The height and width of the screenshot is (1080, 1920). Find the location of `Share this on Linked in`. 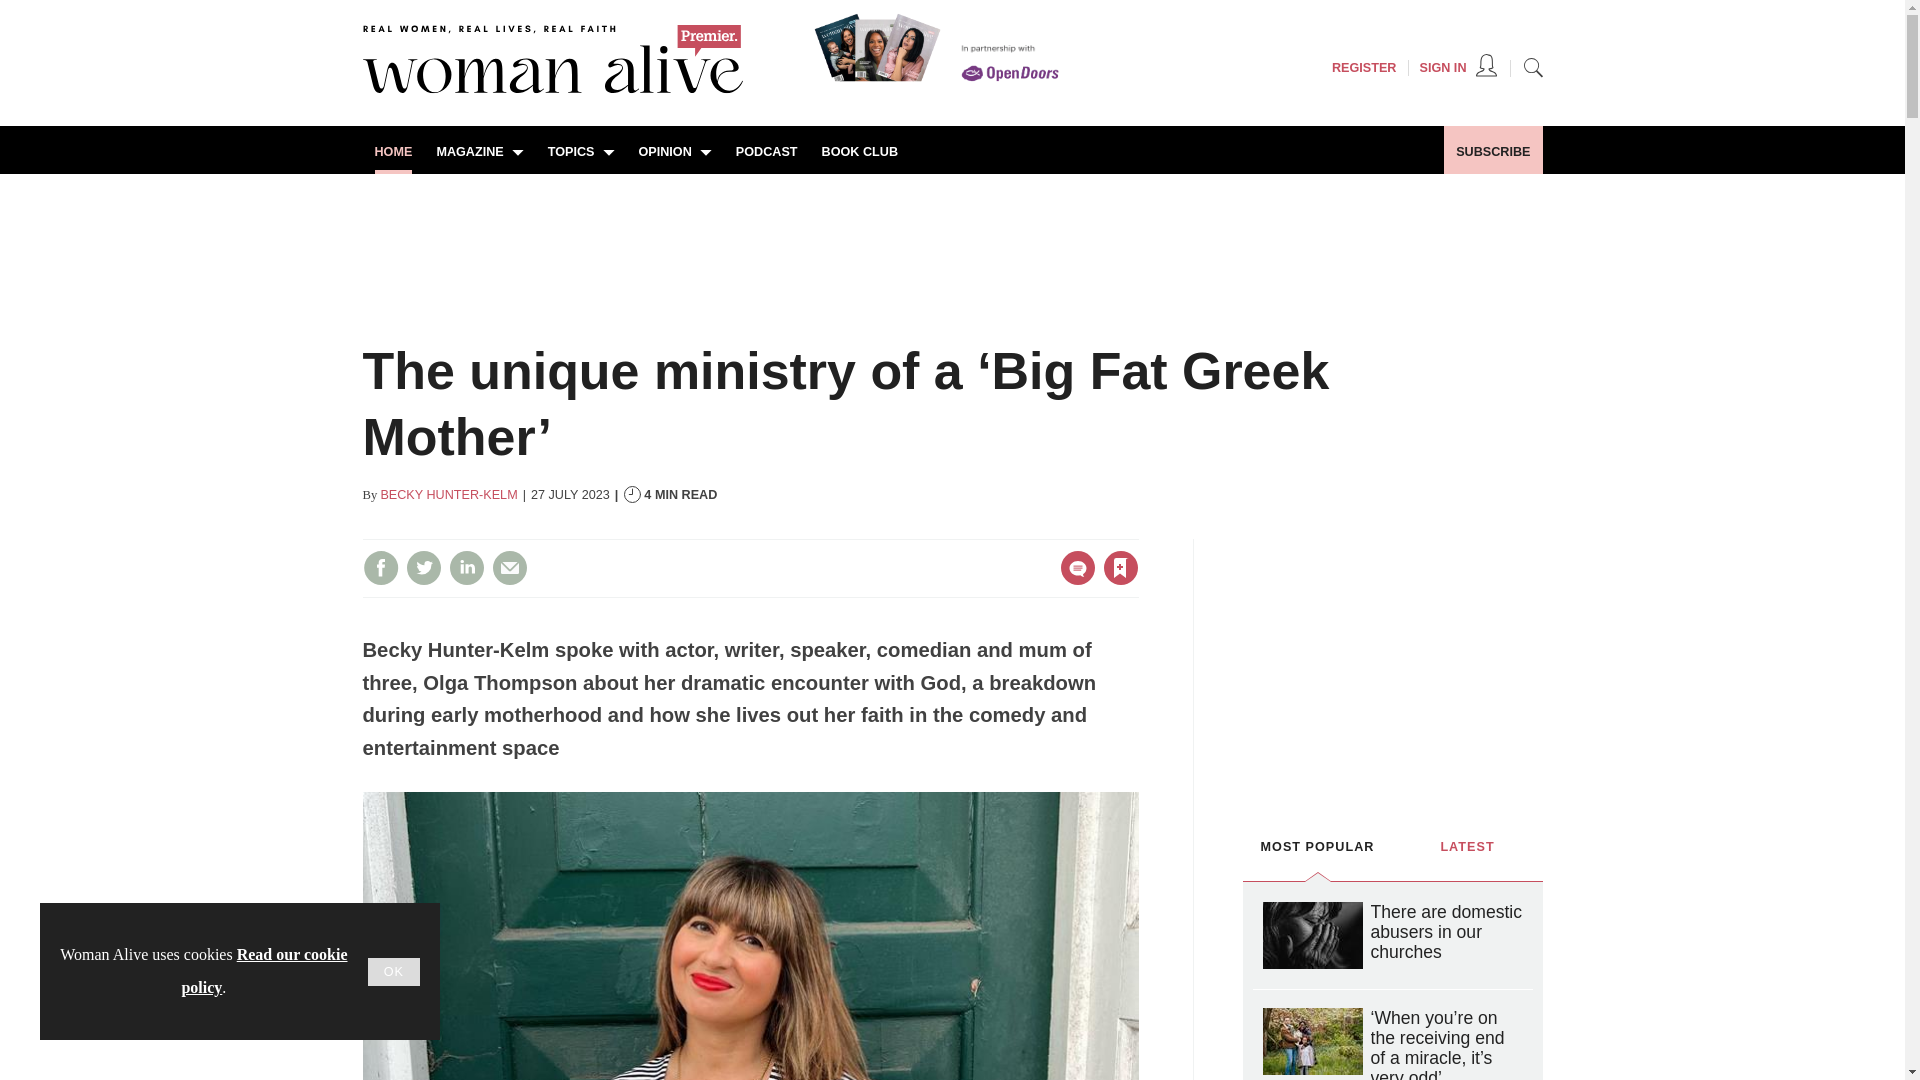

Share this on Linked in is located at coordinates (465, 568).